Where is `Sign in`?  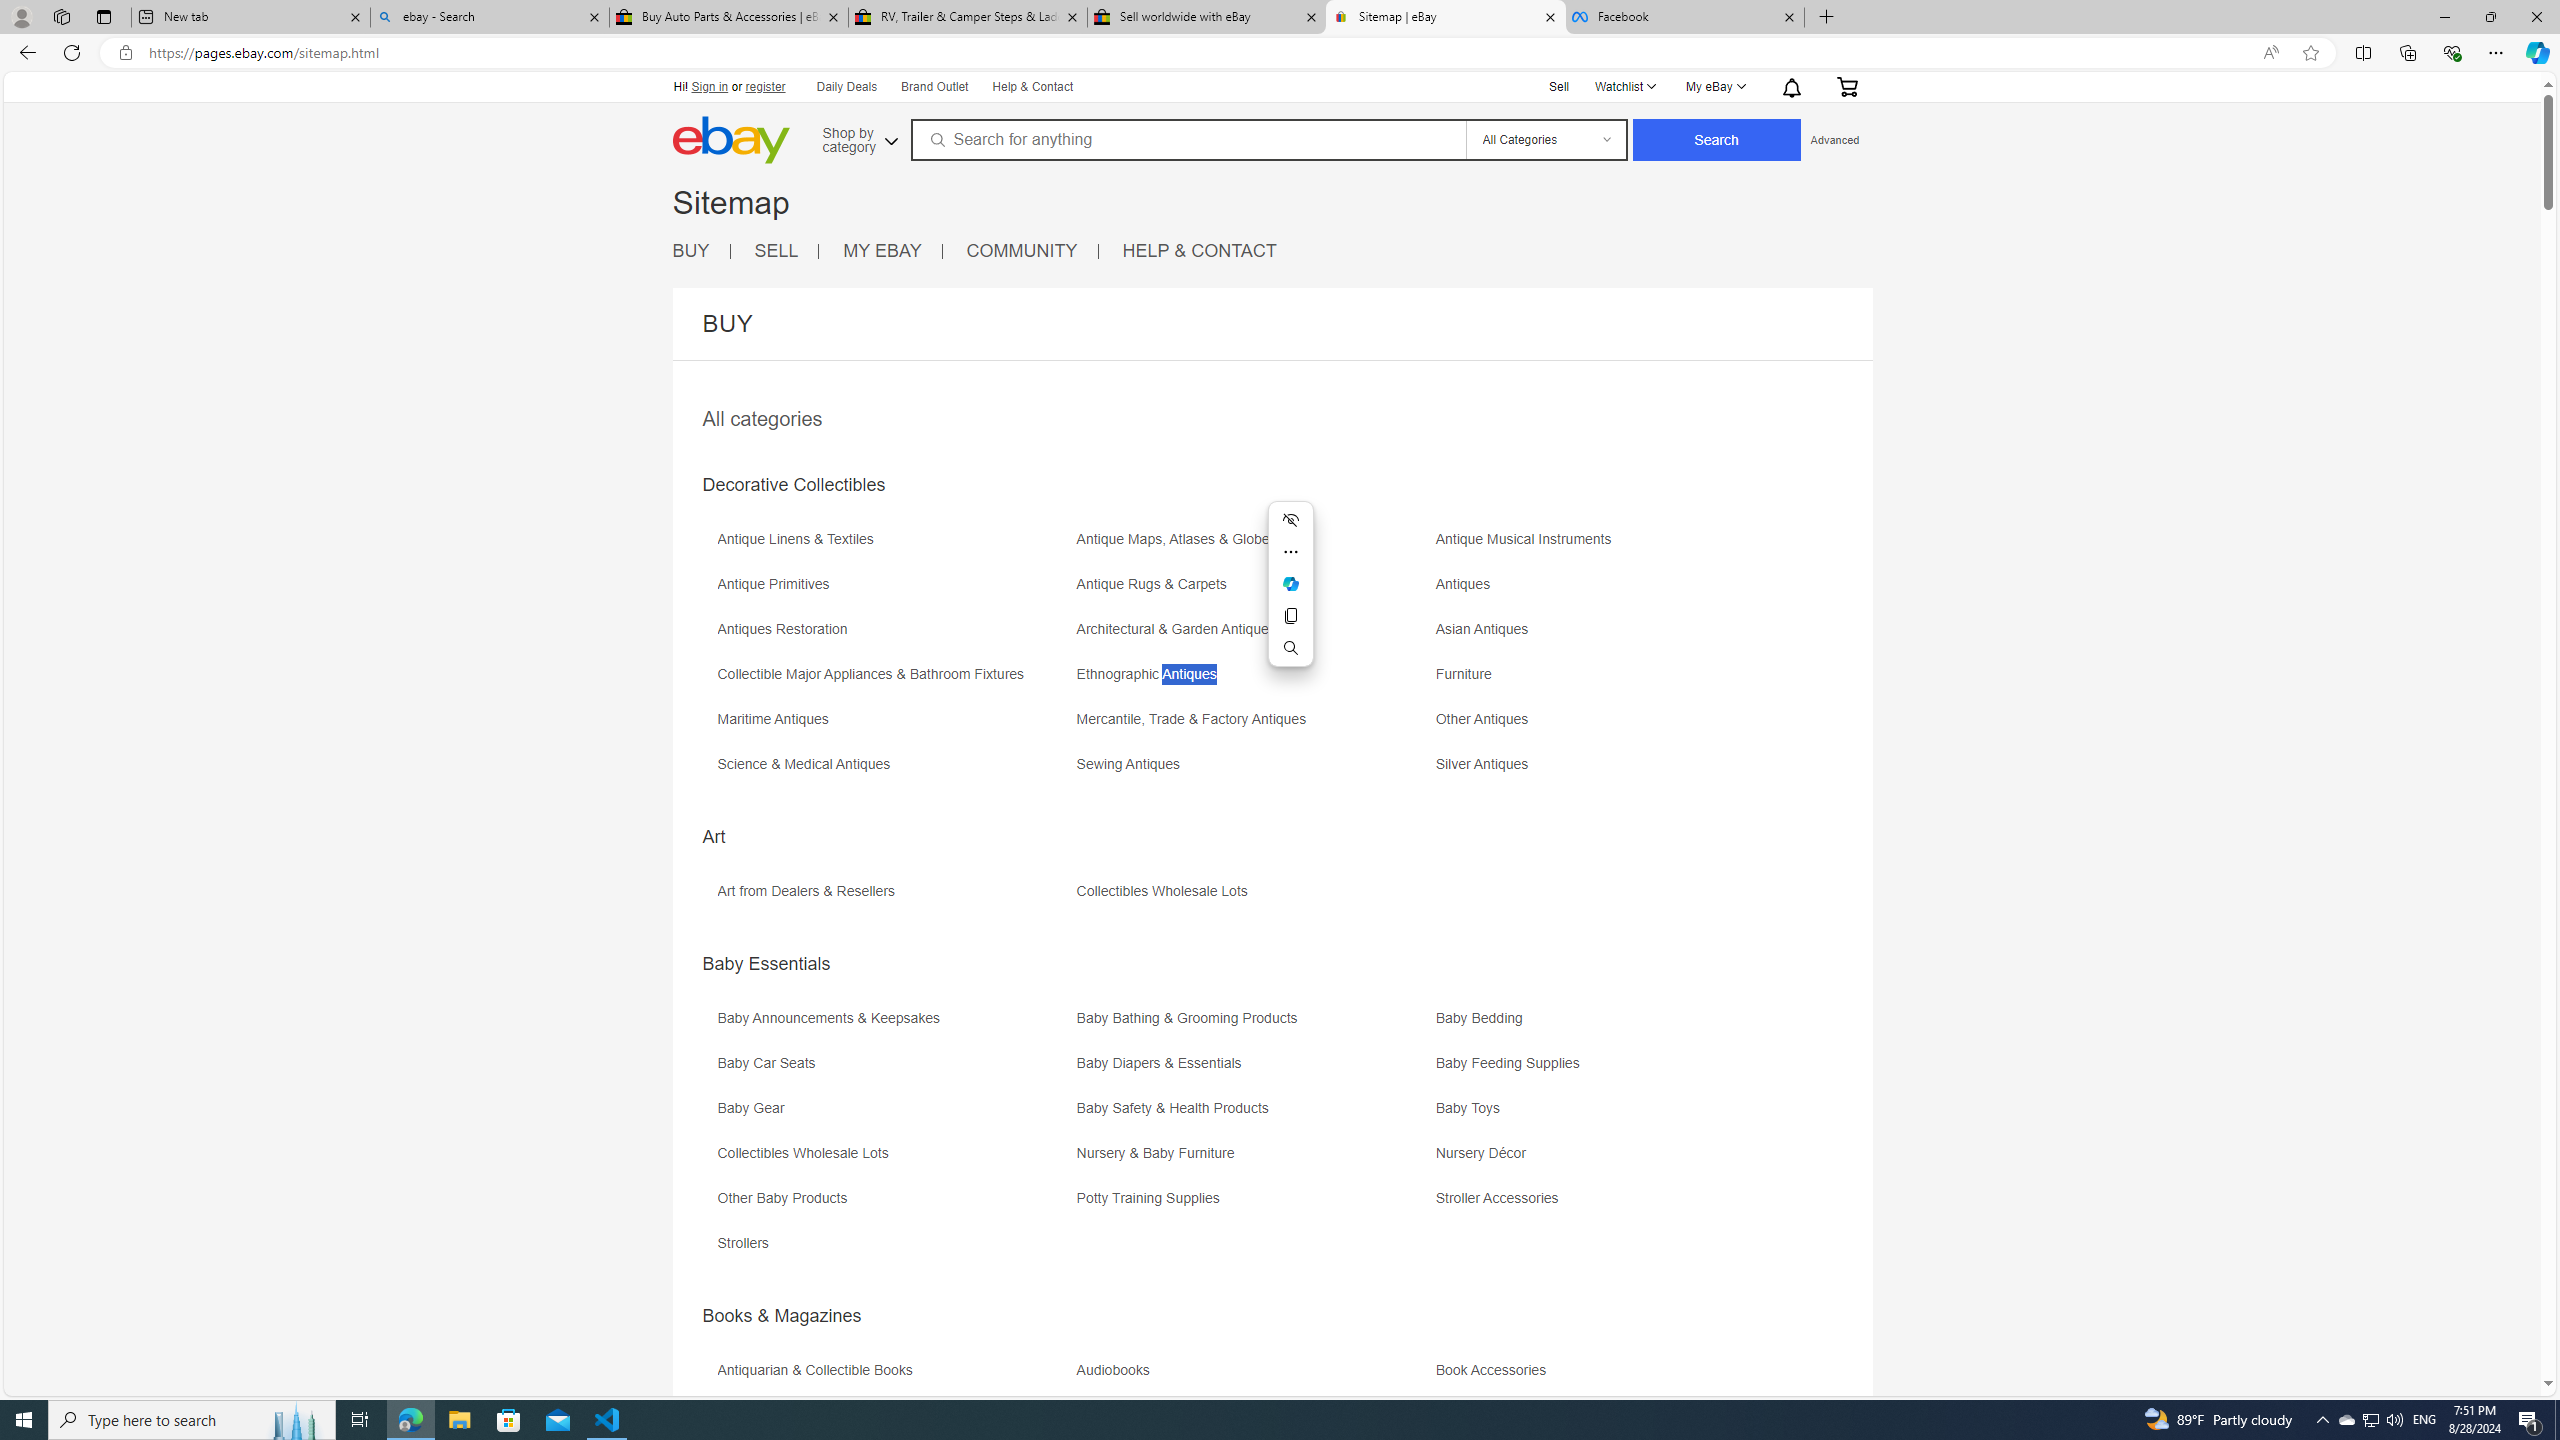 Sign in is located at coordinates (710, 86).